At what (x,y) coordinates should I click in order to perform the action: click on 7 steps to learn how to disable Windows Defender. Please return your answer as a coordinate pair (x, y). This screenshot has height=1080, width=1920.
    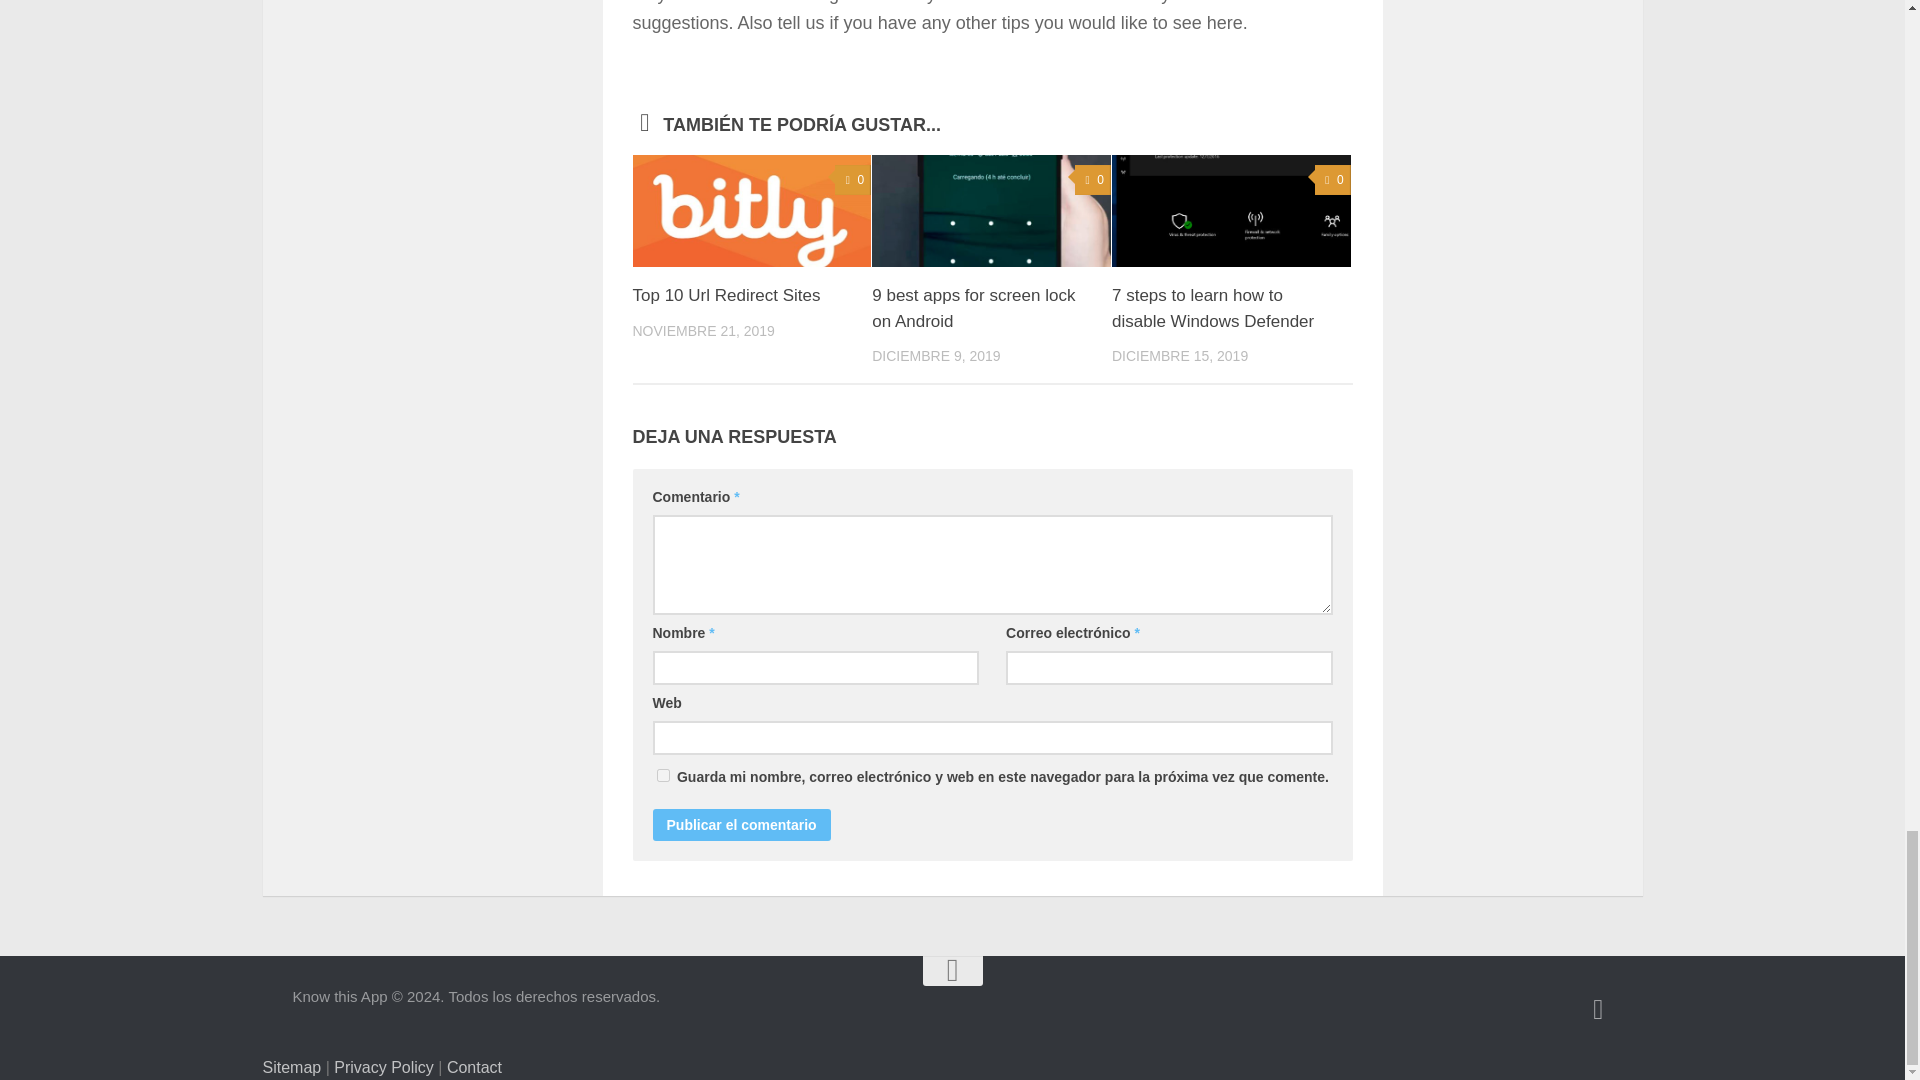
    Looking at the image, I should click on (1212, 308).